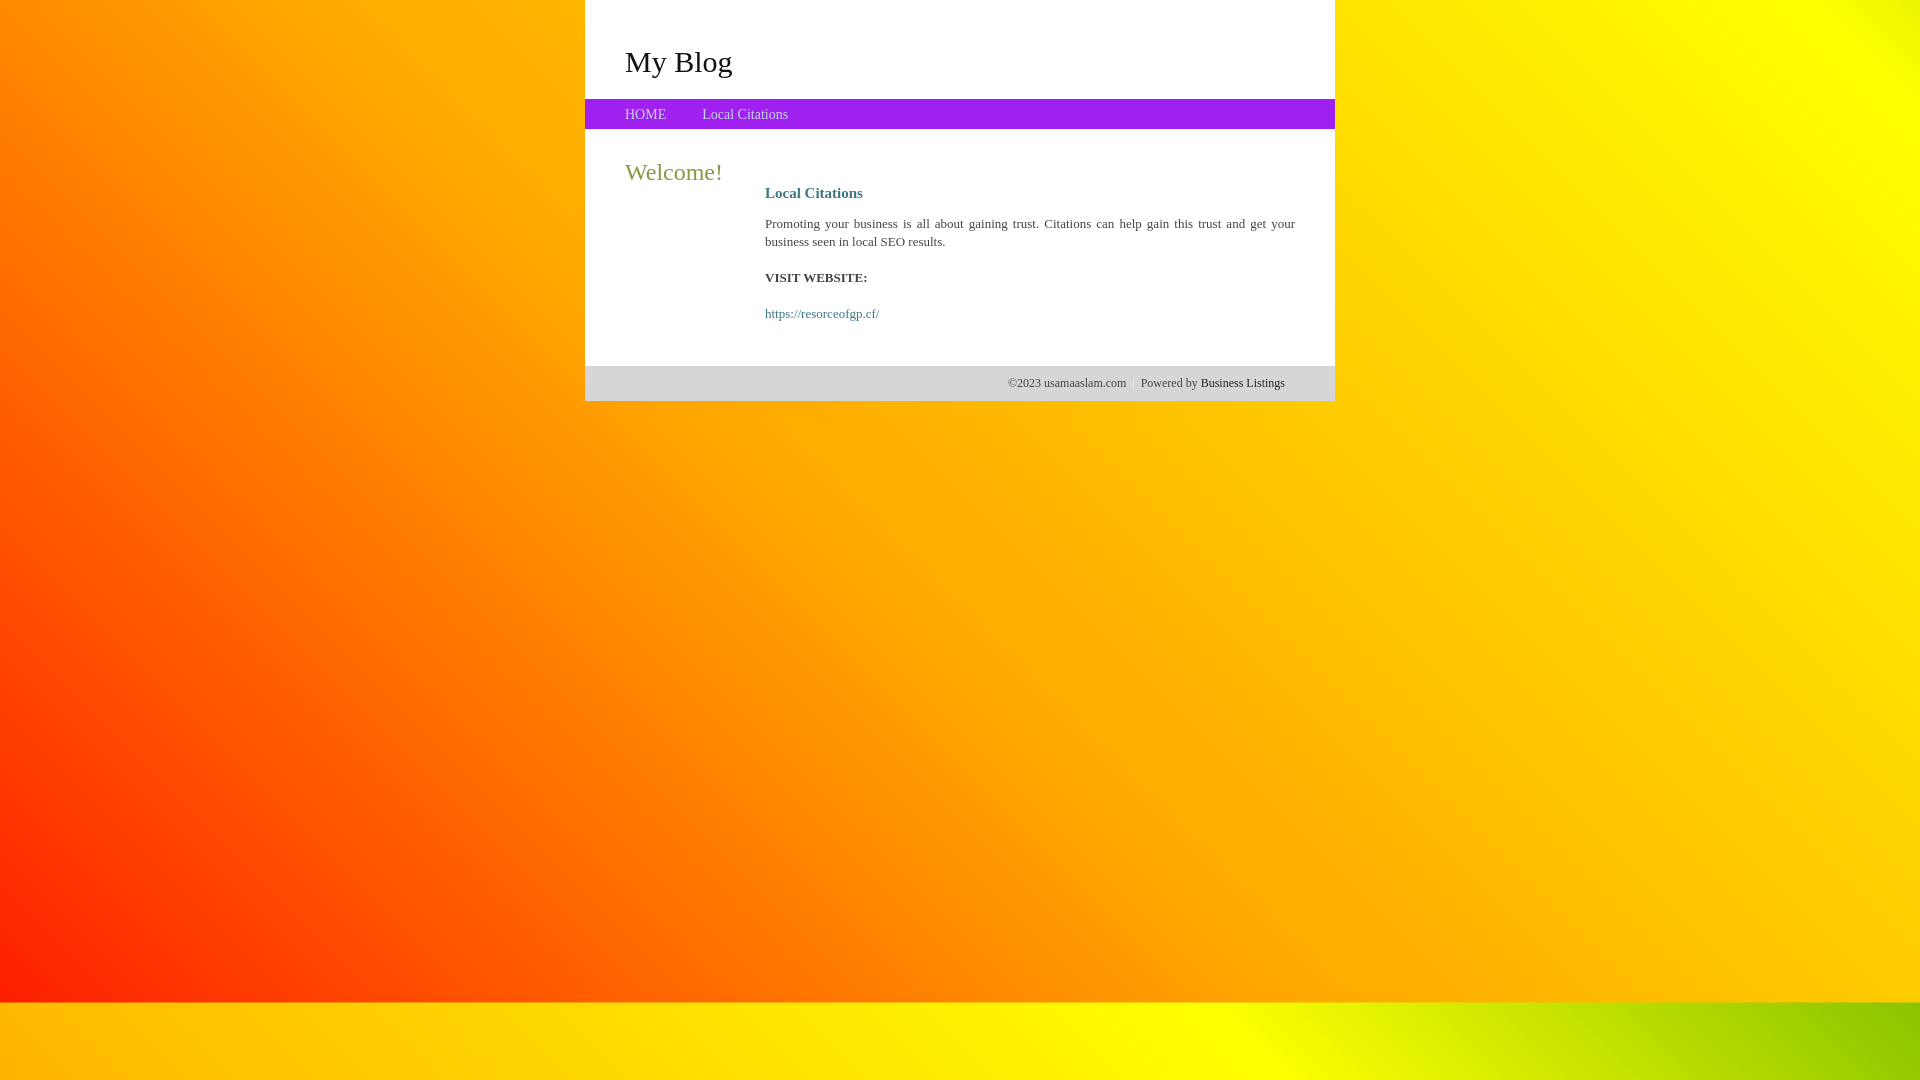  What do you see at coordinates (822, 314) in the screenshot?
I see `https://resorceofgp.cf/` at bounding box center [822, 314].